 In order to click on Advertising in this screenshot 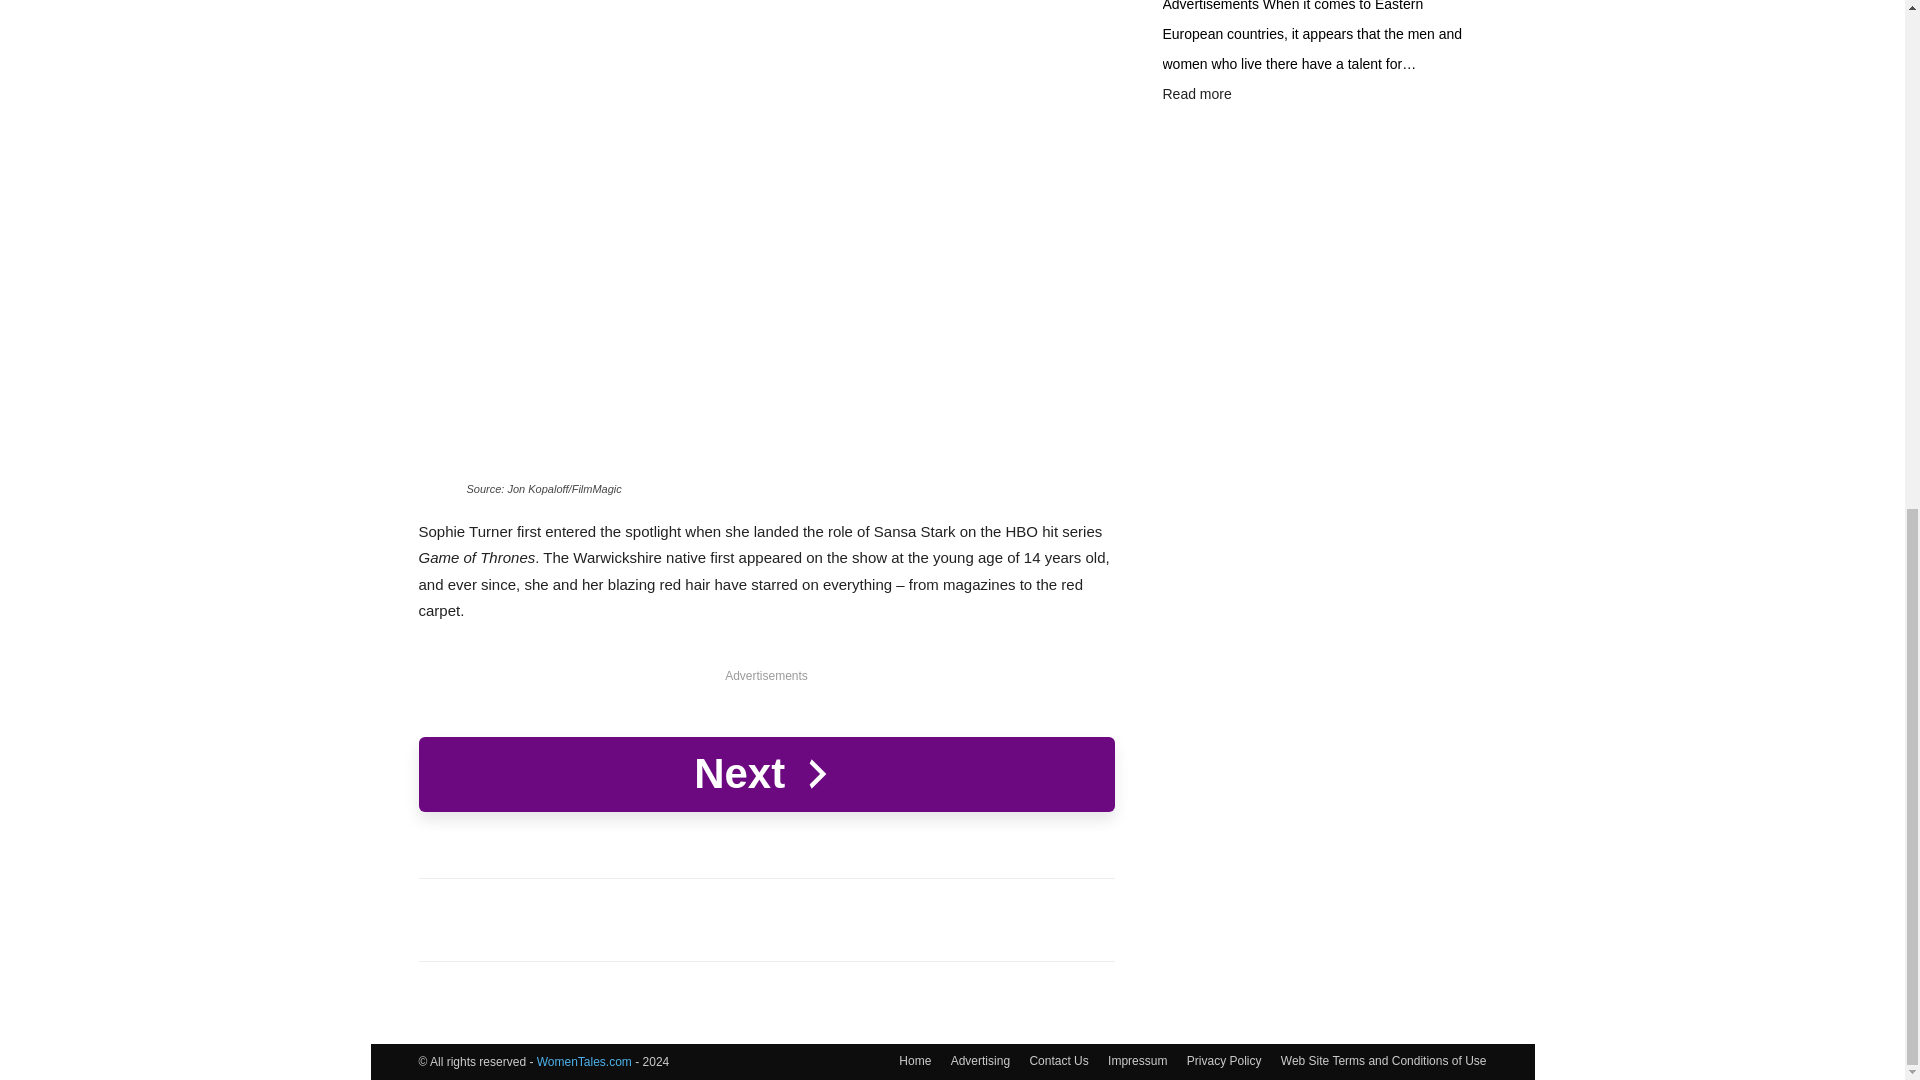, I will do `click(980, 1060)`.